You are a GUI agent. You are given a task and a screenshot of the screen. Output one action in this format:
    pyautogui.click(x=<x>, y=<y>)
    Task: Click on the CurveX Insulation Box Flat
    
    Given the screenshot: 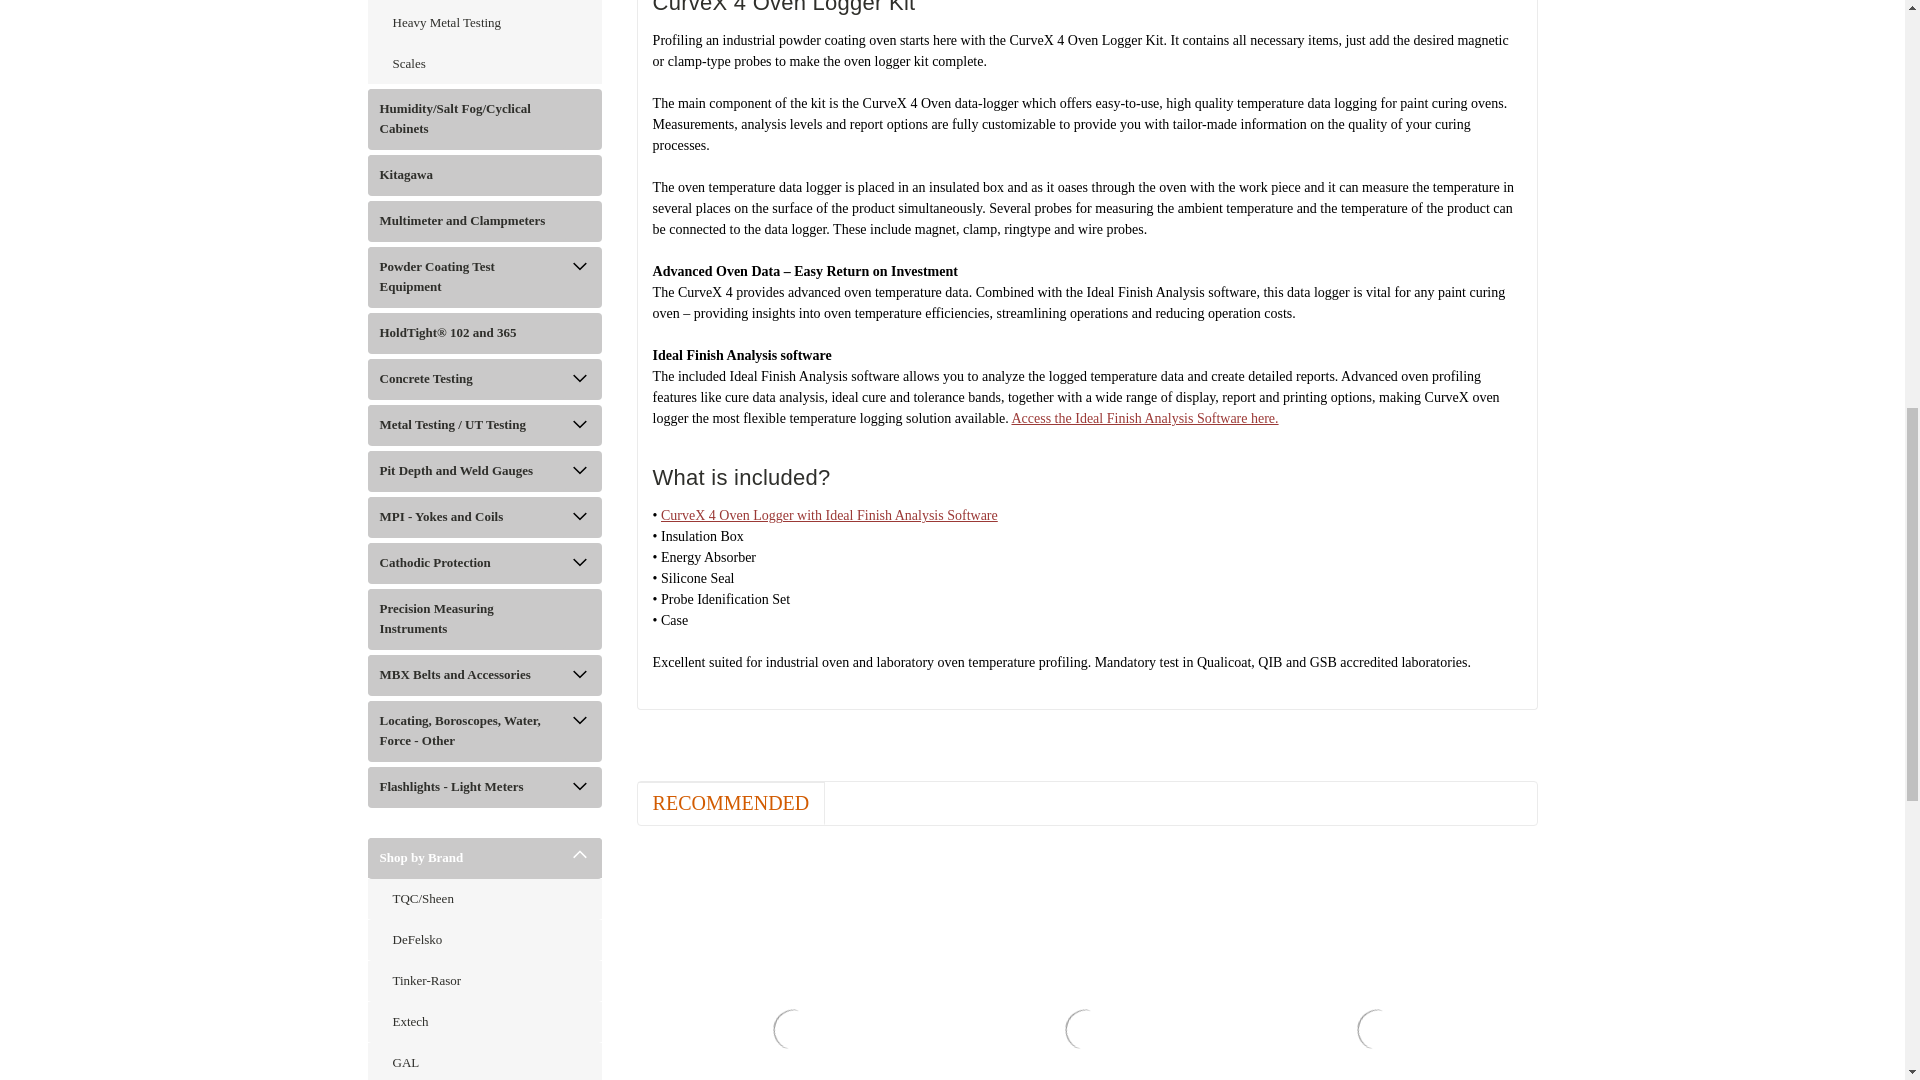 What is the action you would take?
    pyautogui.click(x=1378, y=1030)
    